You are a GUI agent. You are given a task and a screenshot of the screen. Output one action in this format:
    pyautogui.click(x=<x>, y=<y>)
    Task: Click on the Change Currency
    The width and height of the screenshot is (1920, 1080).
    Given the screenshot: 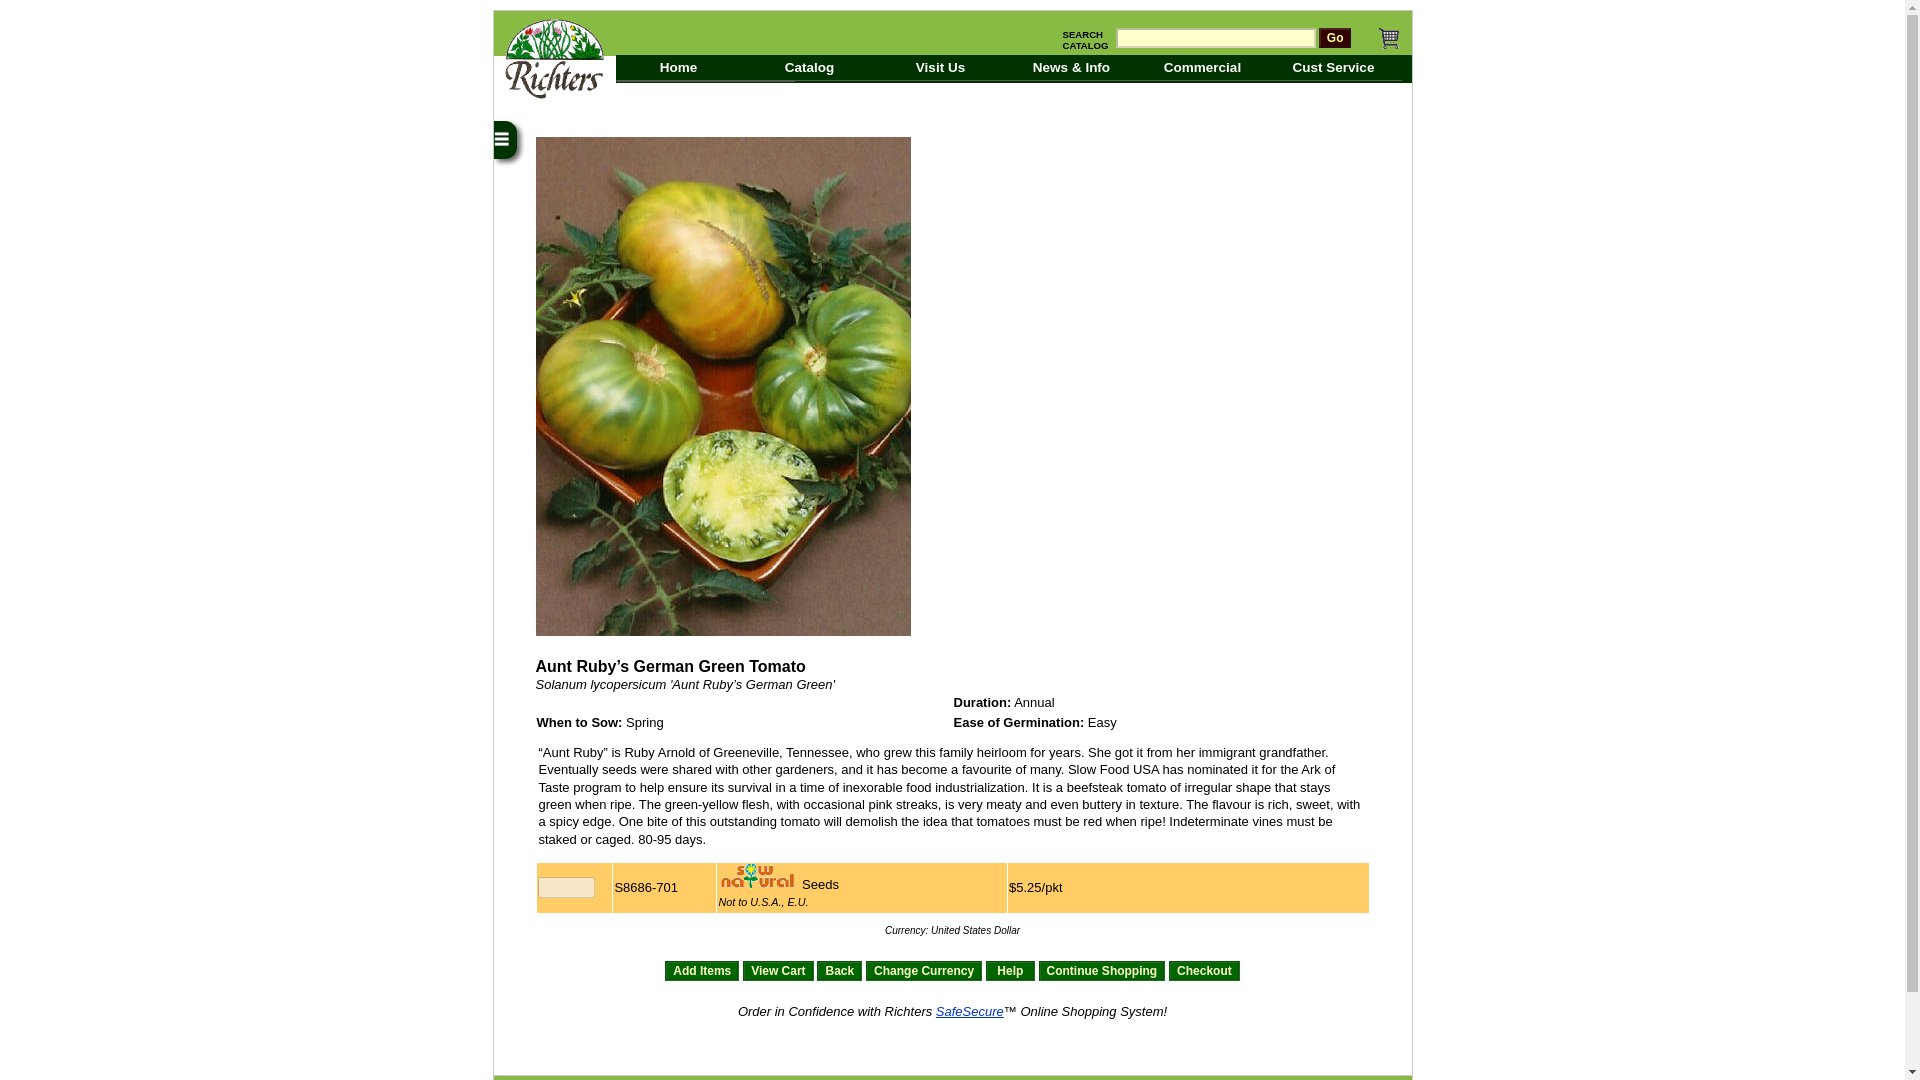 What is the action you would take?
    pyautogui.click(x=923, y=970)
    